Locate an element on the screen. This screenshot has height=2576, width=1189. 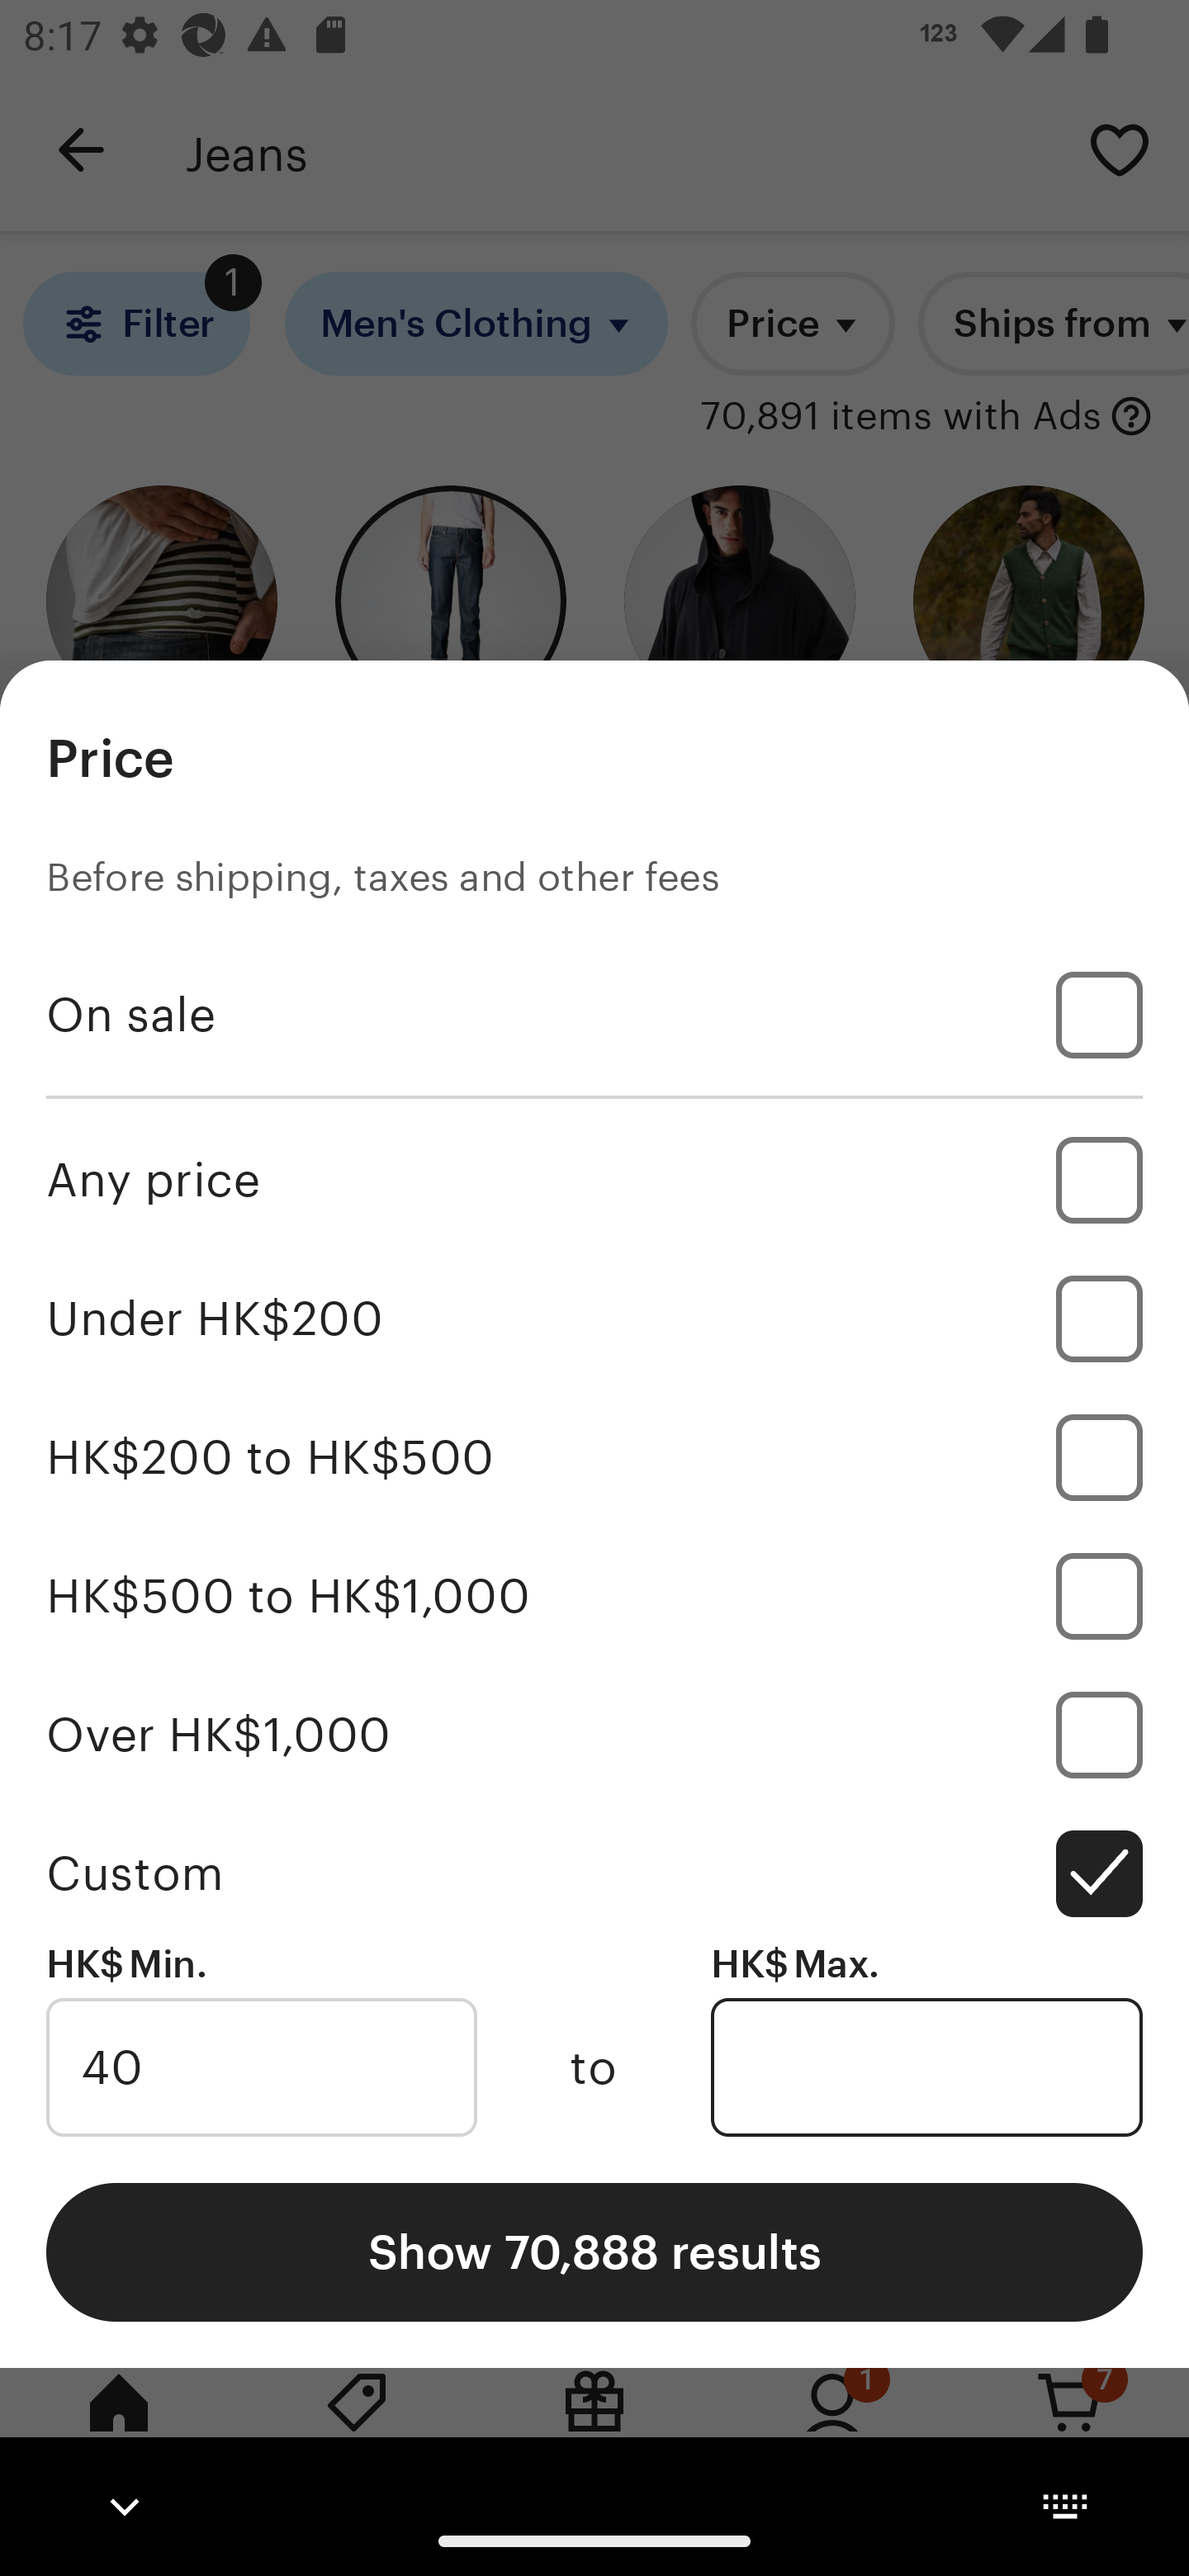
Over HK$1,000 is located at coordinates (594, 1734).